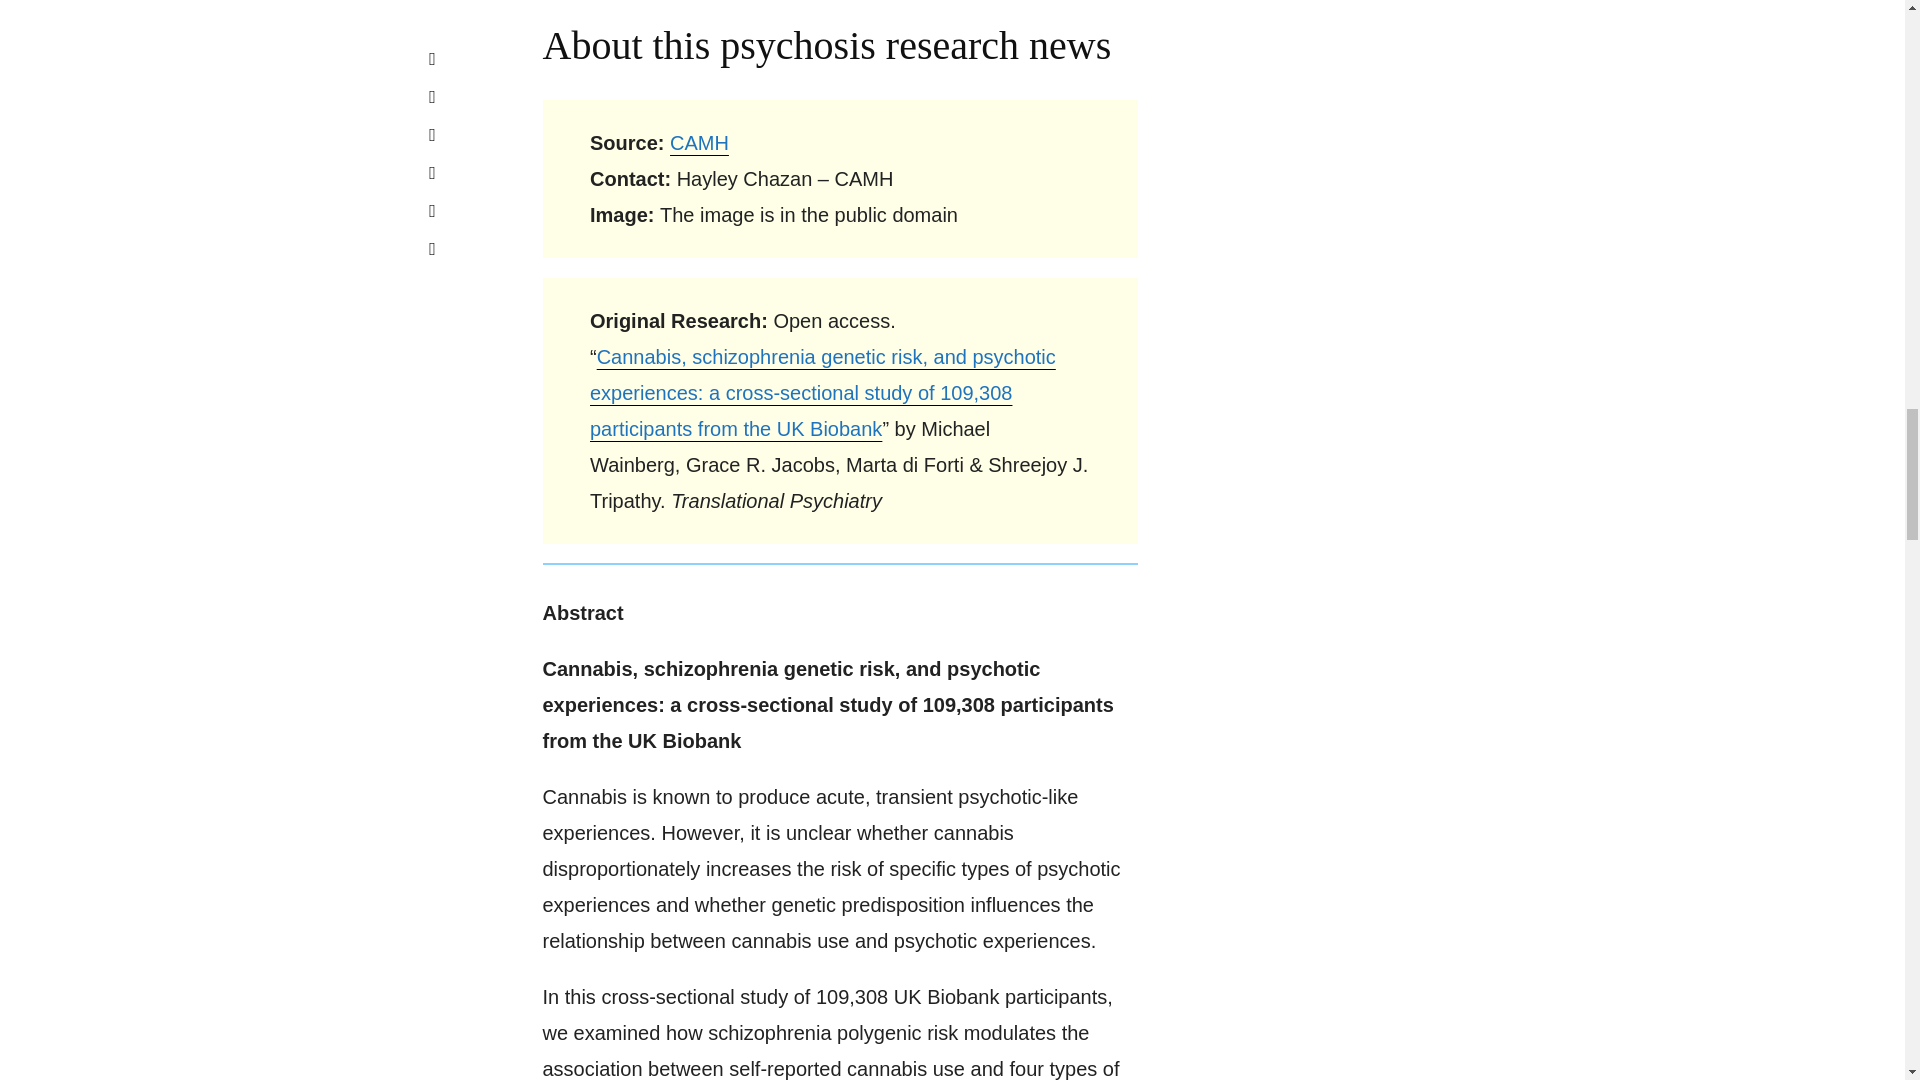 The height and width of the screenshot is (1080, 1920). What do you see at coordinates (700, 142) in the screenshot?
I see `CAMH` at bounding box center [700, 142].